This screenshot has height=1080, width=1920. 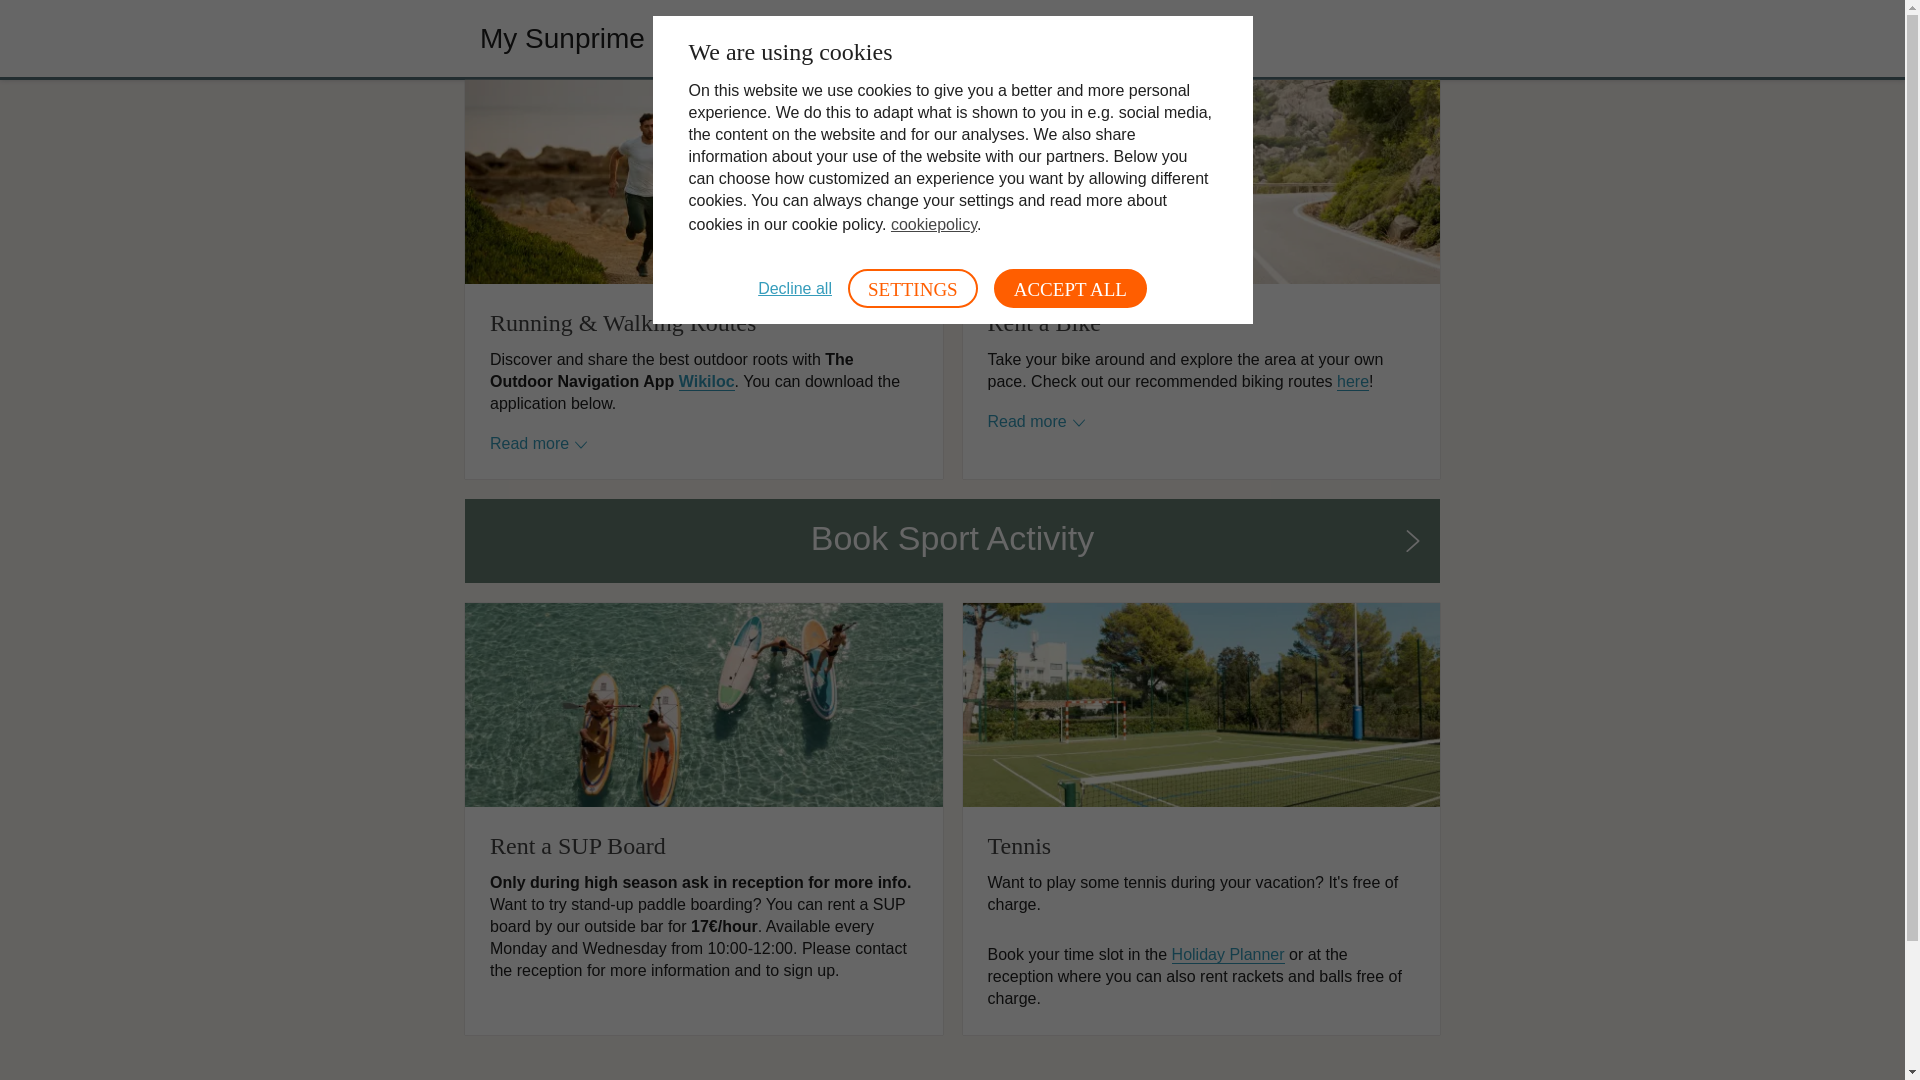 I want to click on Holiday Planner, so click(x=1228, y=955).